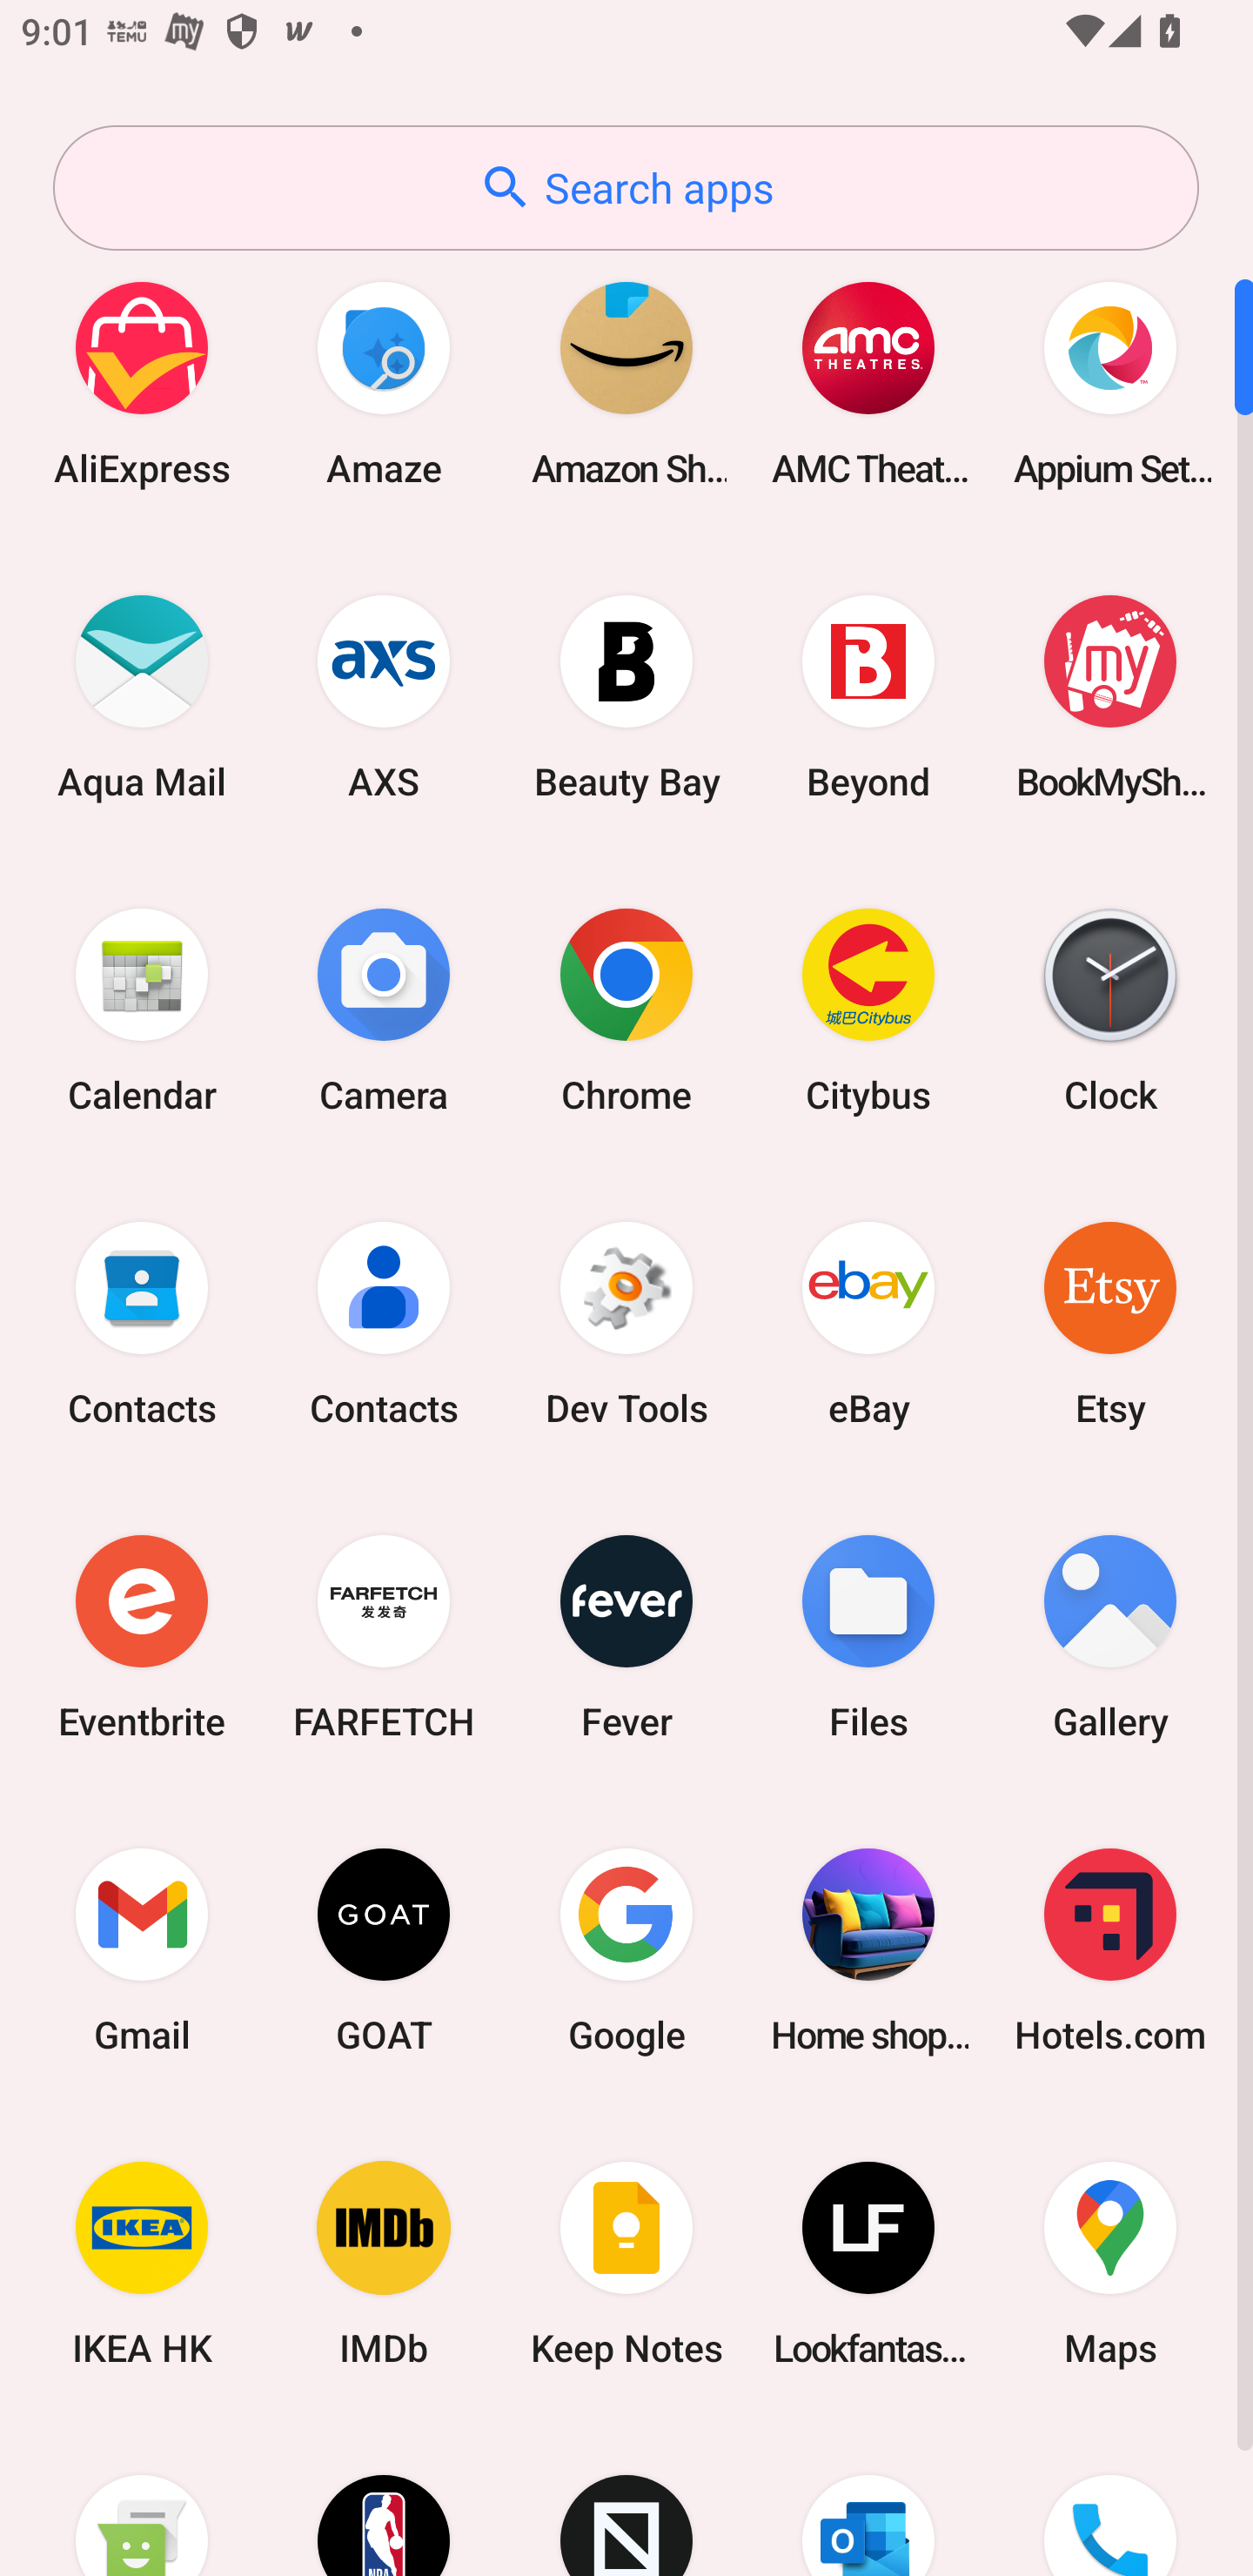  Describe the element at coordinates (142, 2264) in the screenshot. I see `IKEA HK` at that location.